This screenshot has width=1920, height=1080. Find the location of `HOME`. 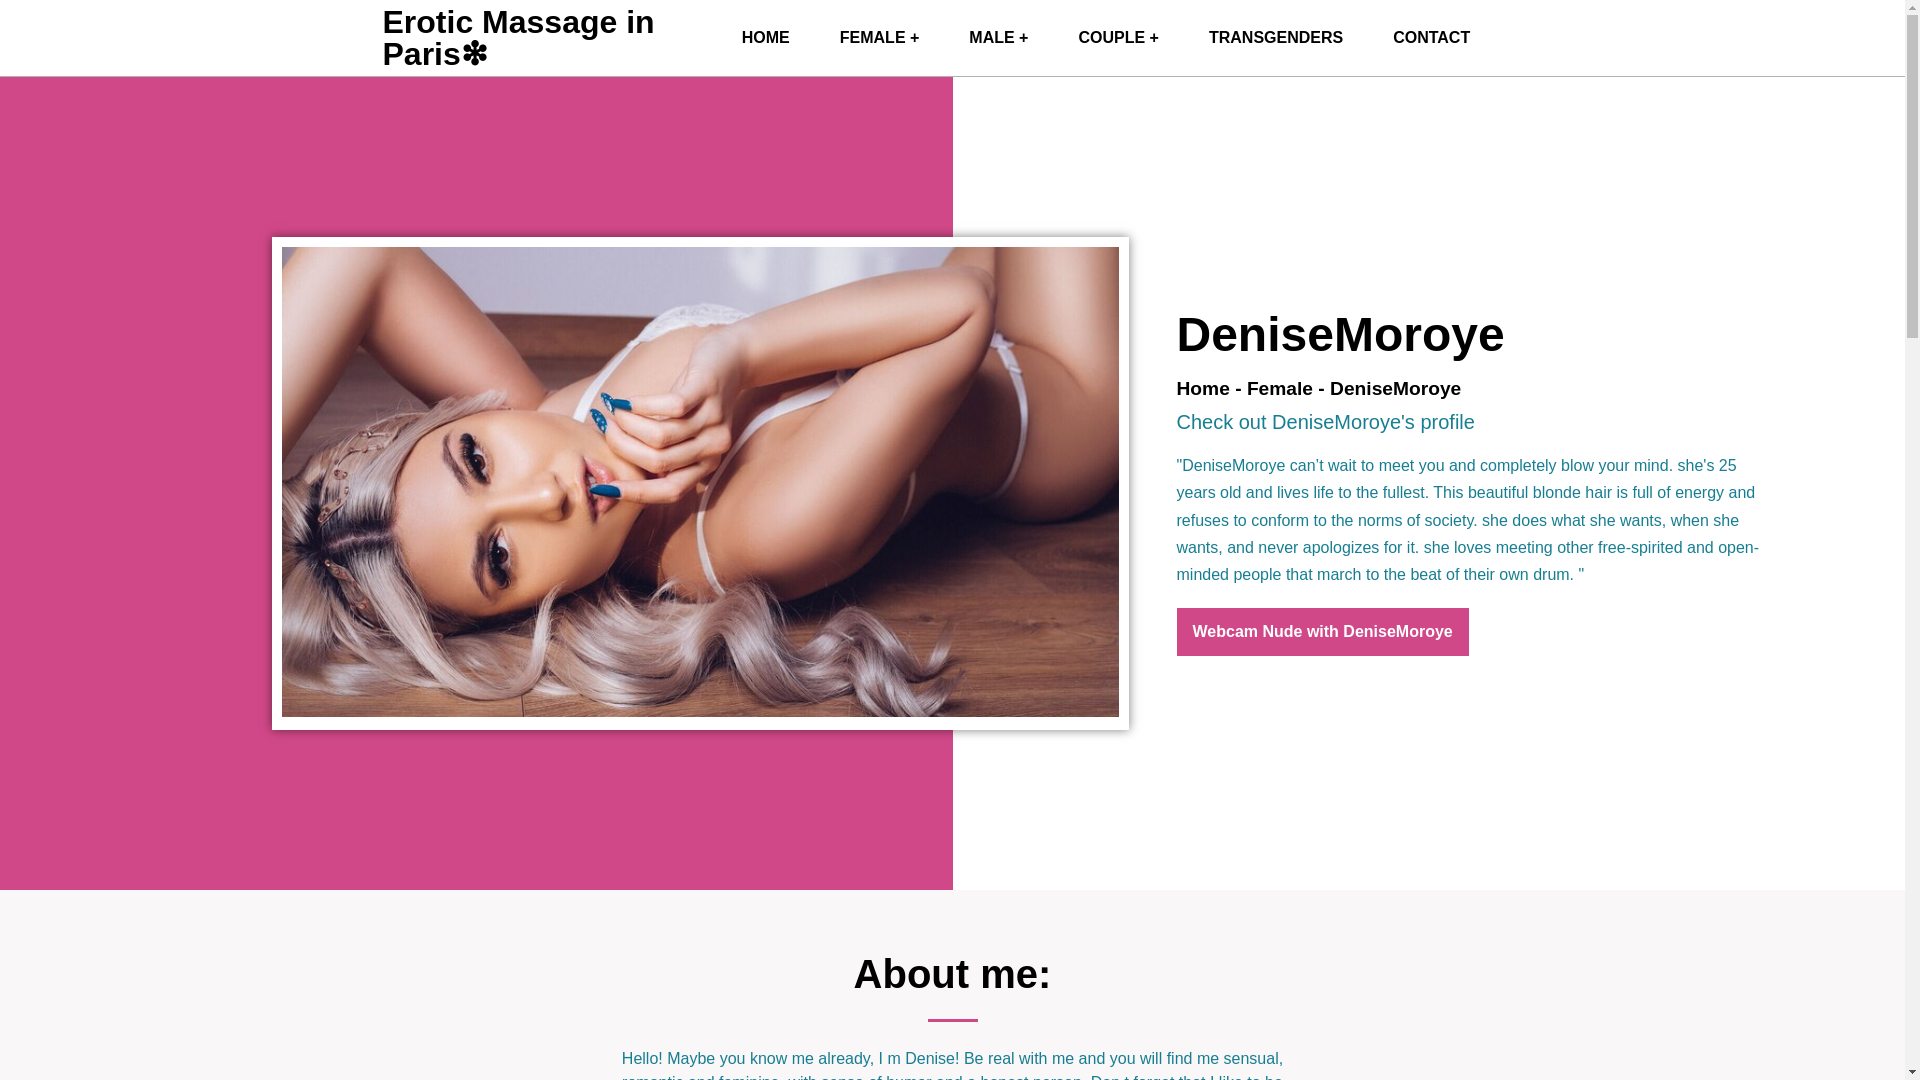

HOME is located at coordinates (765, 38).